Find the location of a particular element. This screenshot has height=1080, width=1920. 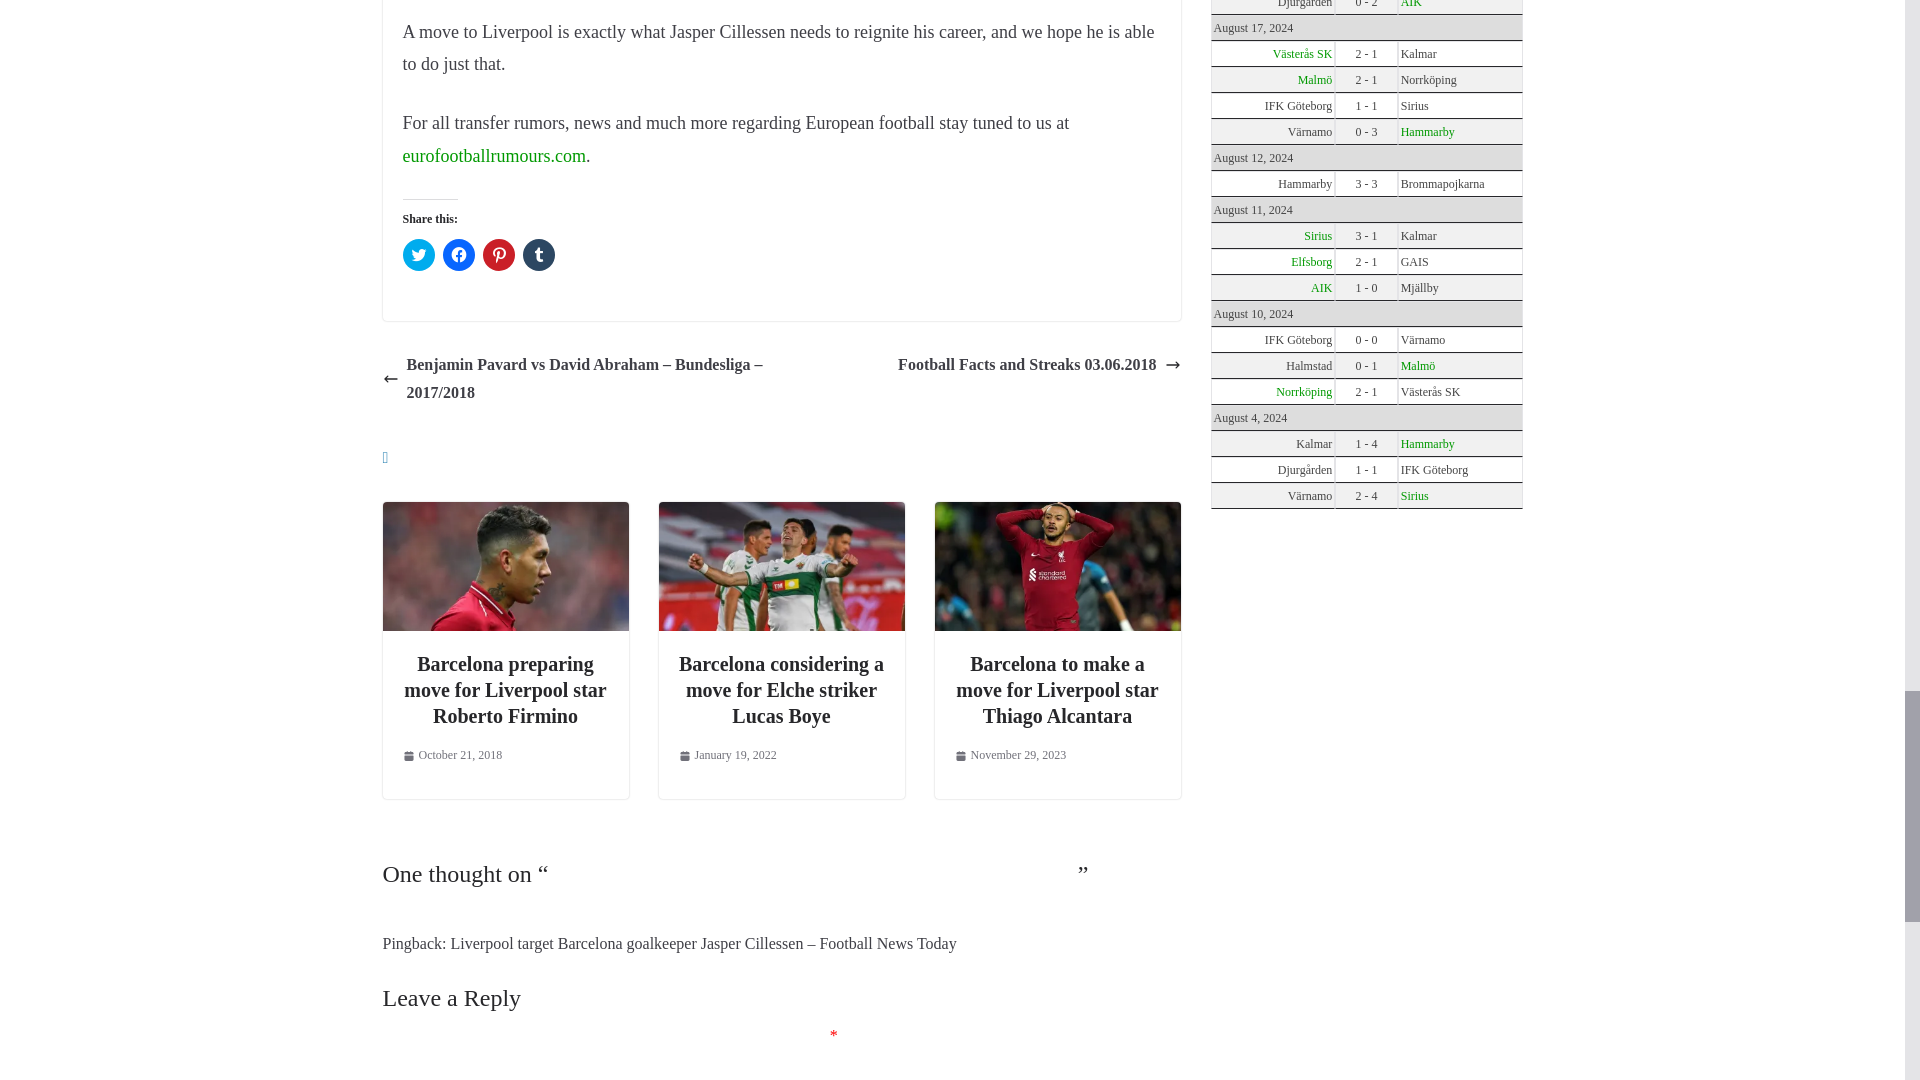

Barcelona preparing move for Liverpool star Roberto Firmino is located at coordinates (504, 514).